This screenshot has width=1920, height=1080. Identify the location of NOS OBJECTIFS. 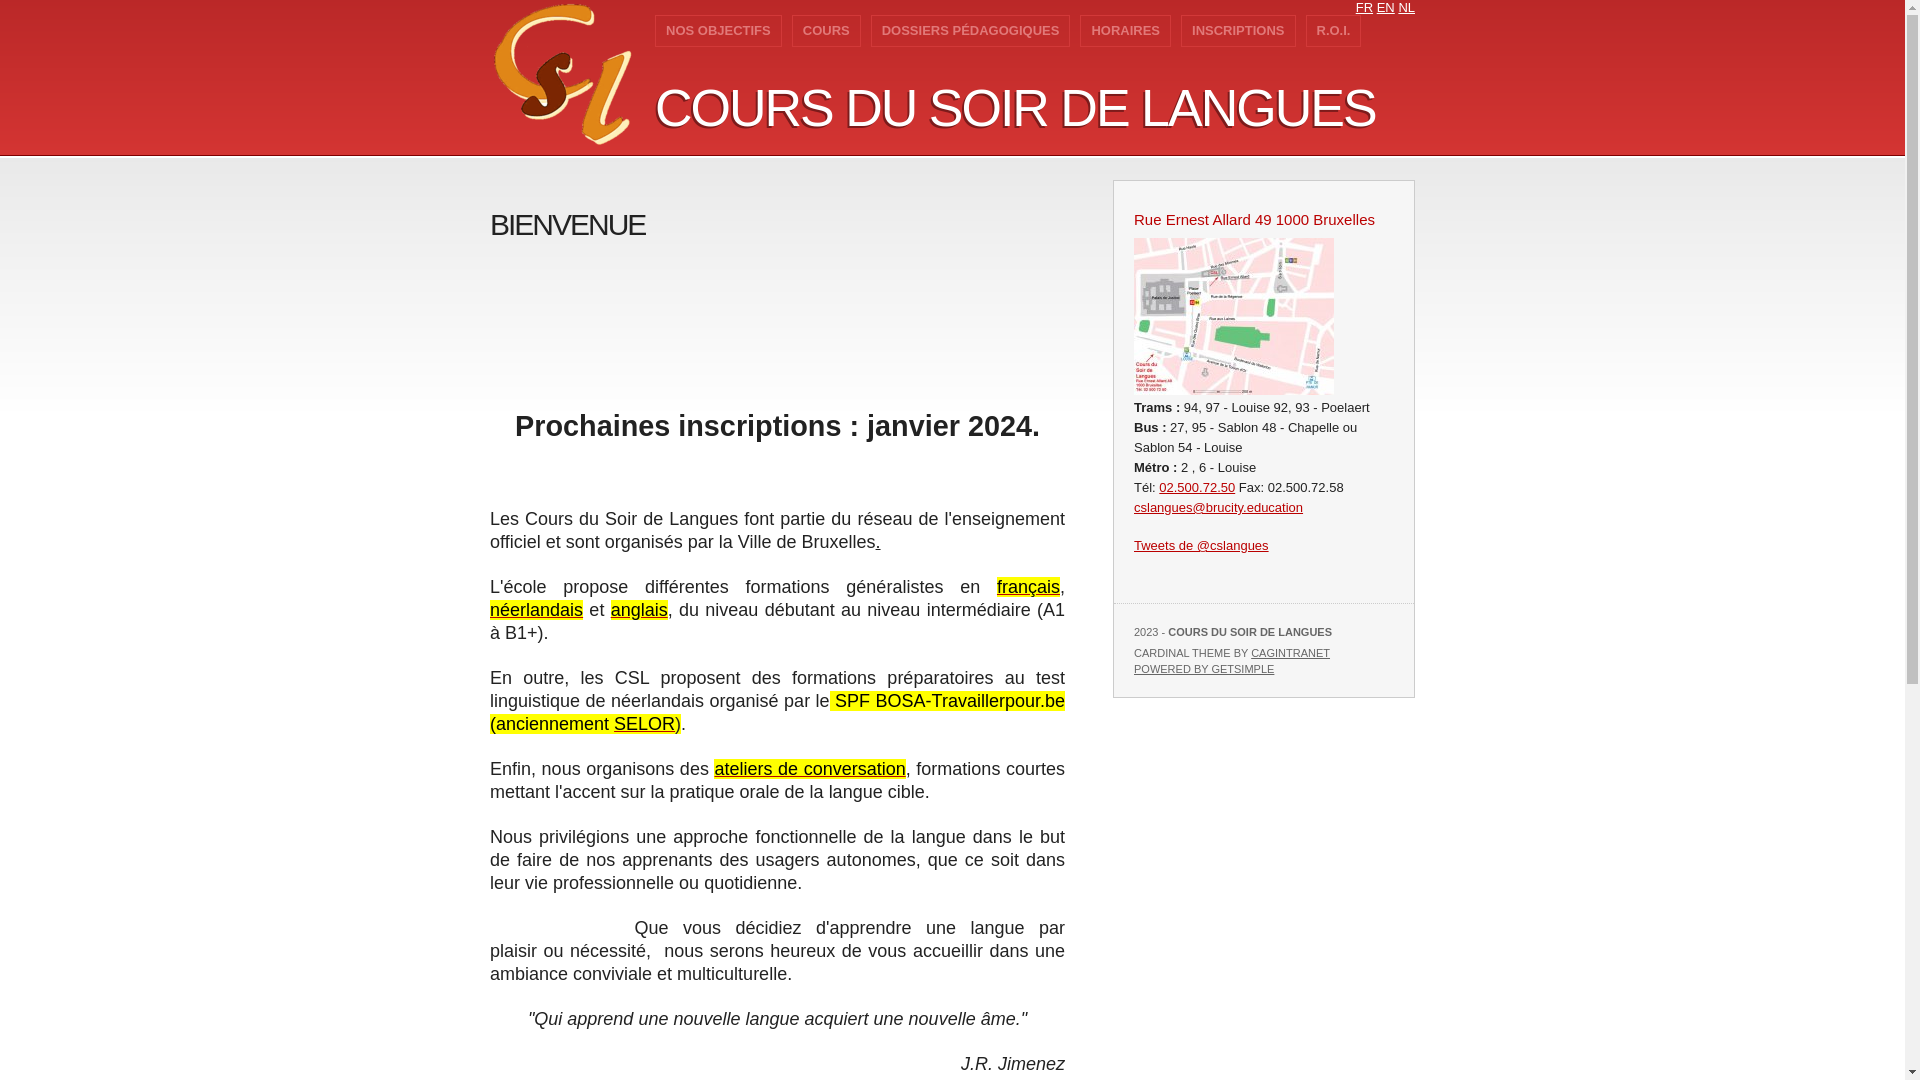
(718, 31).